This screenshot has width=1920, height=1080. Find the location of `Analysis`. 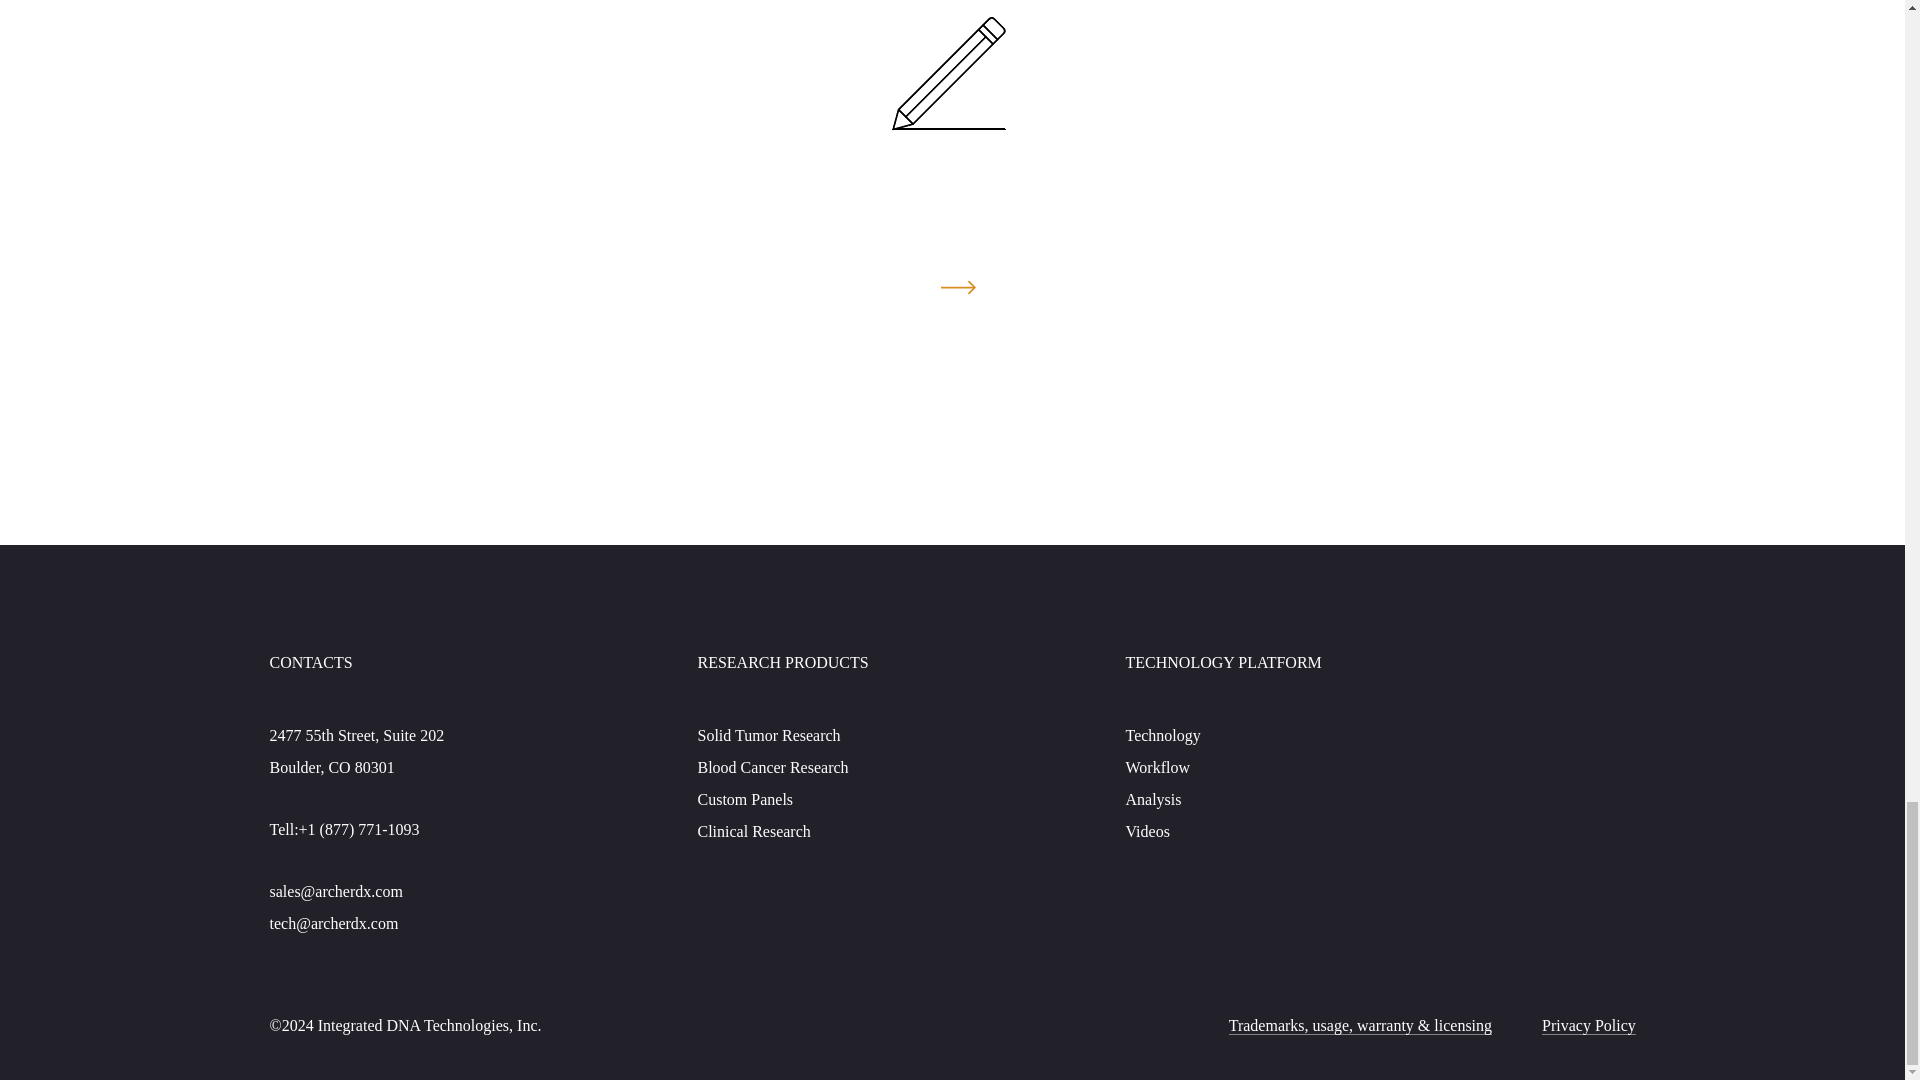

Analysis is located at coordinates (1154, 798).